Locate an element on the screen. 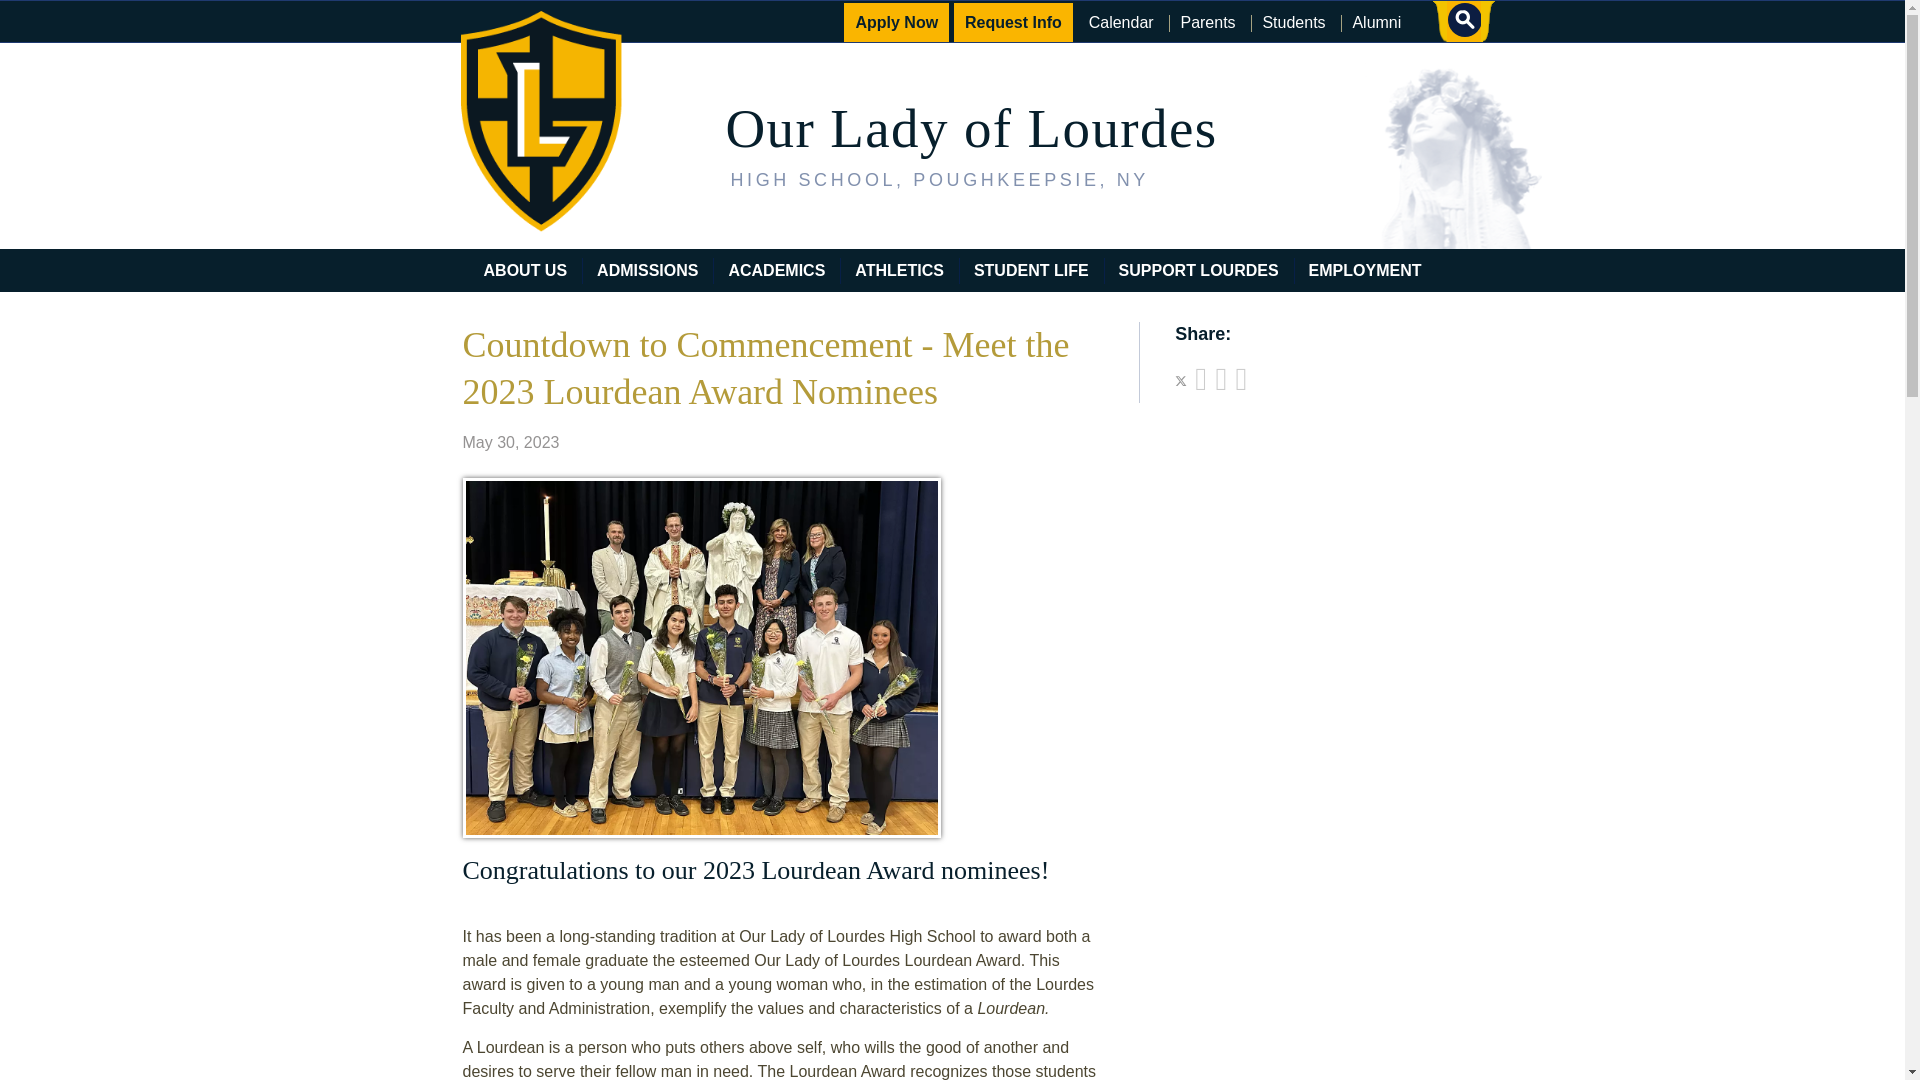 This screenshot has width=1920, height=1080. Calendar is located at coordinates (1121, 22).